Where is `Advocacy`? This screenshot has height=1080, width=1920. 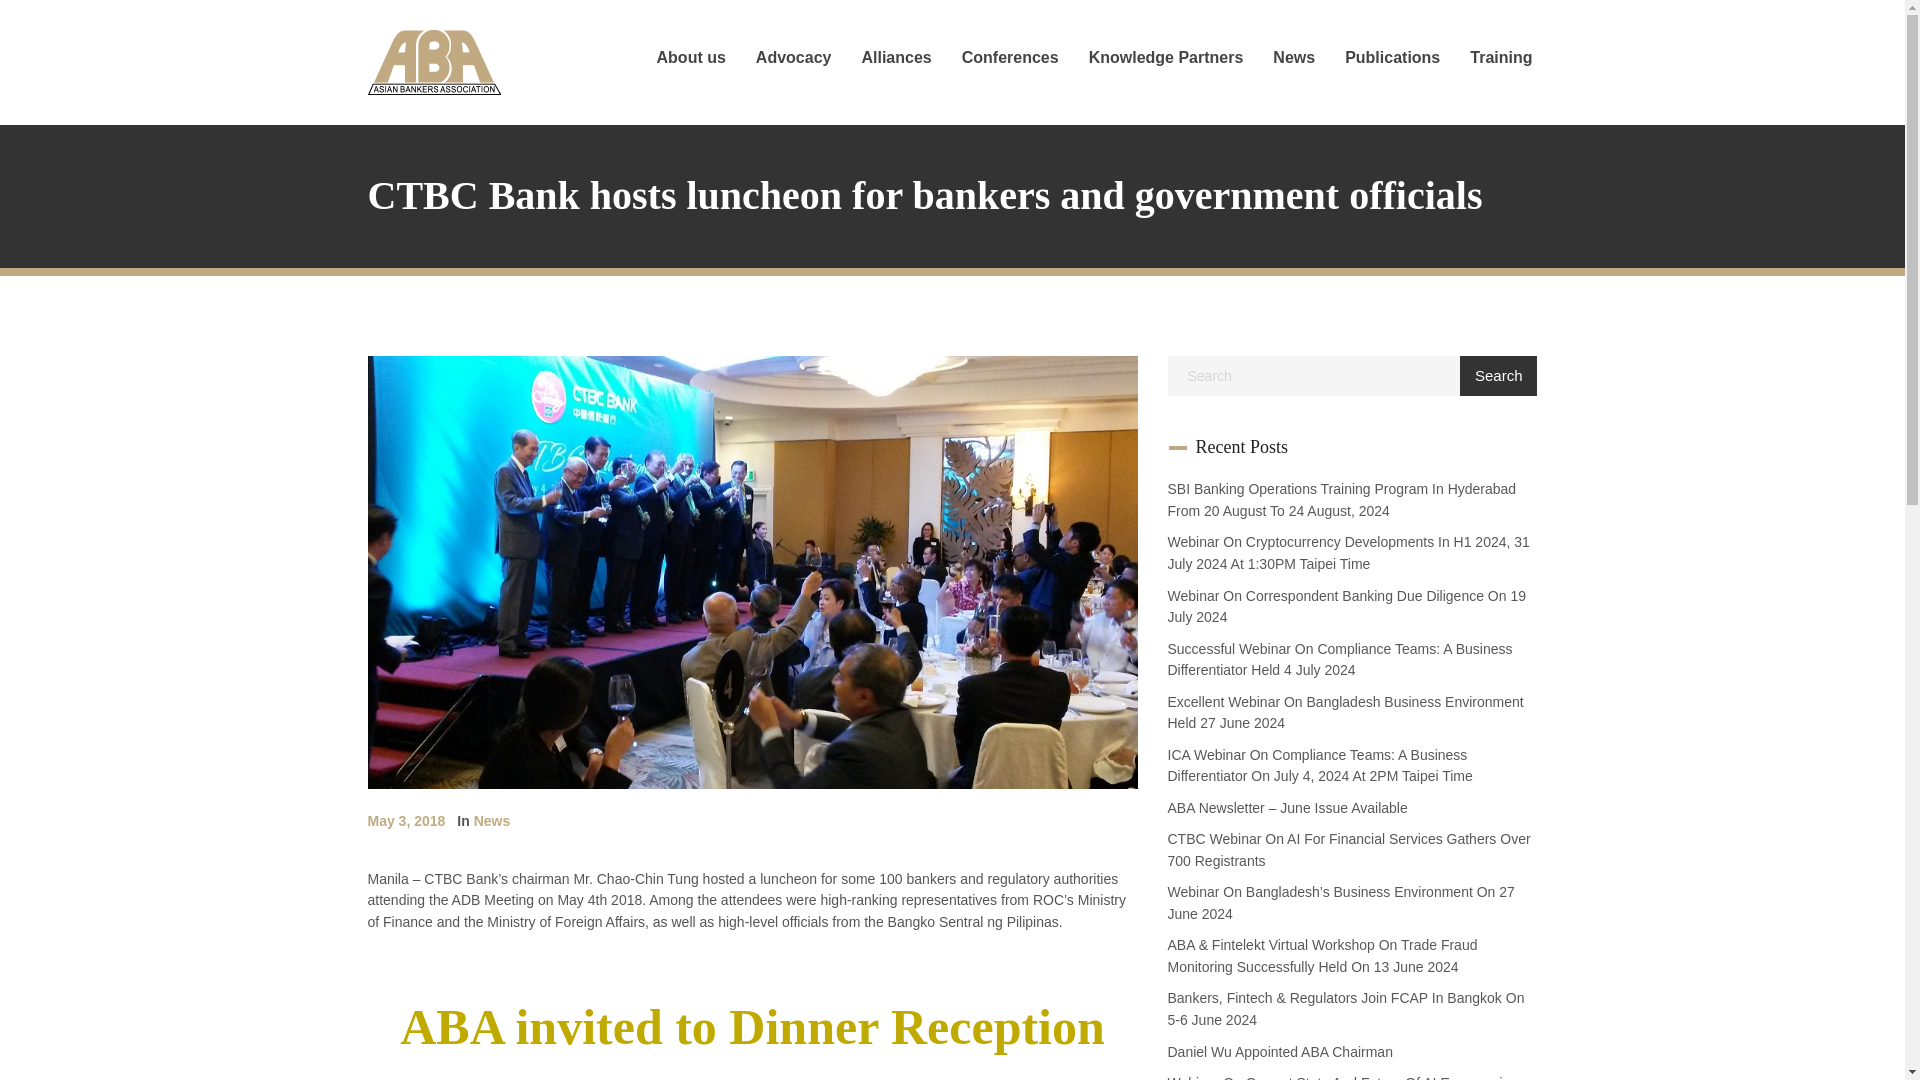 Advocacy is located at coordinates (794, 58).